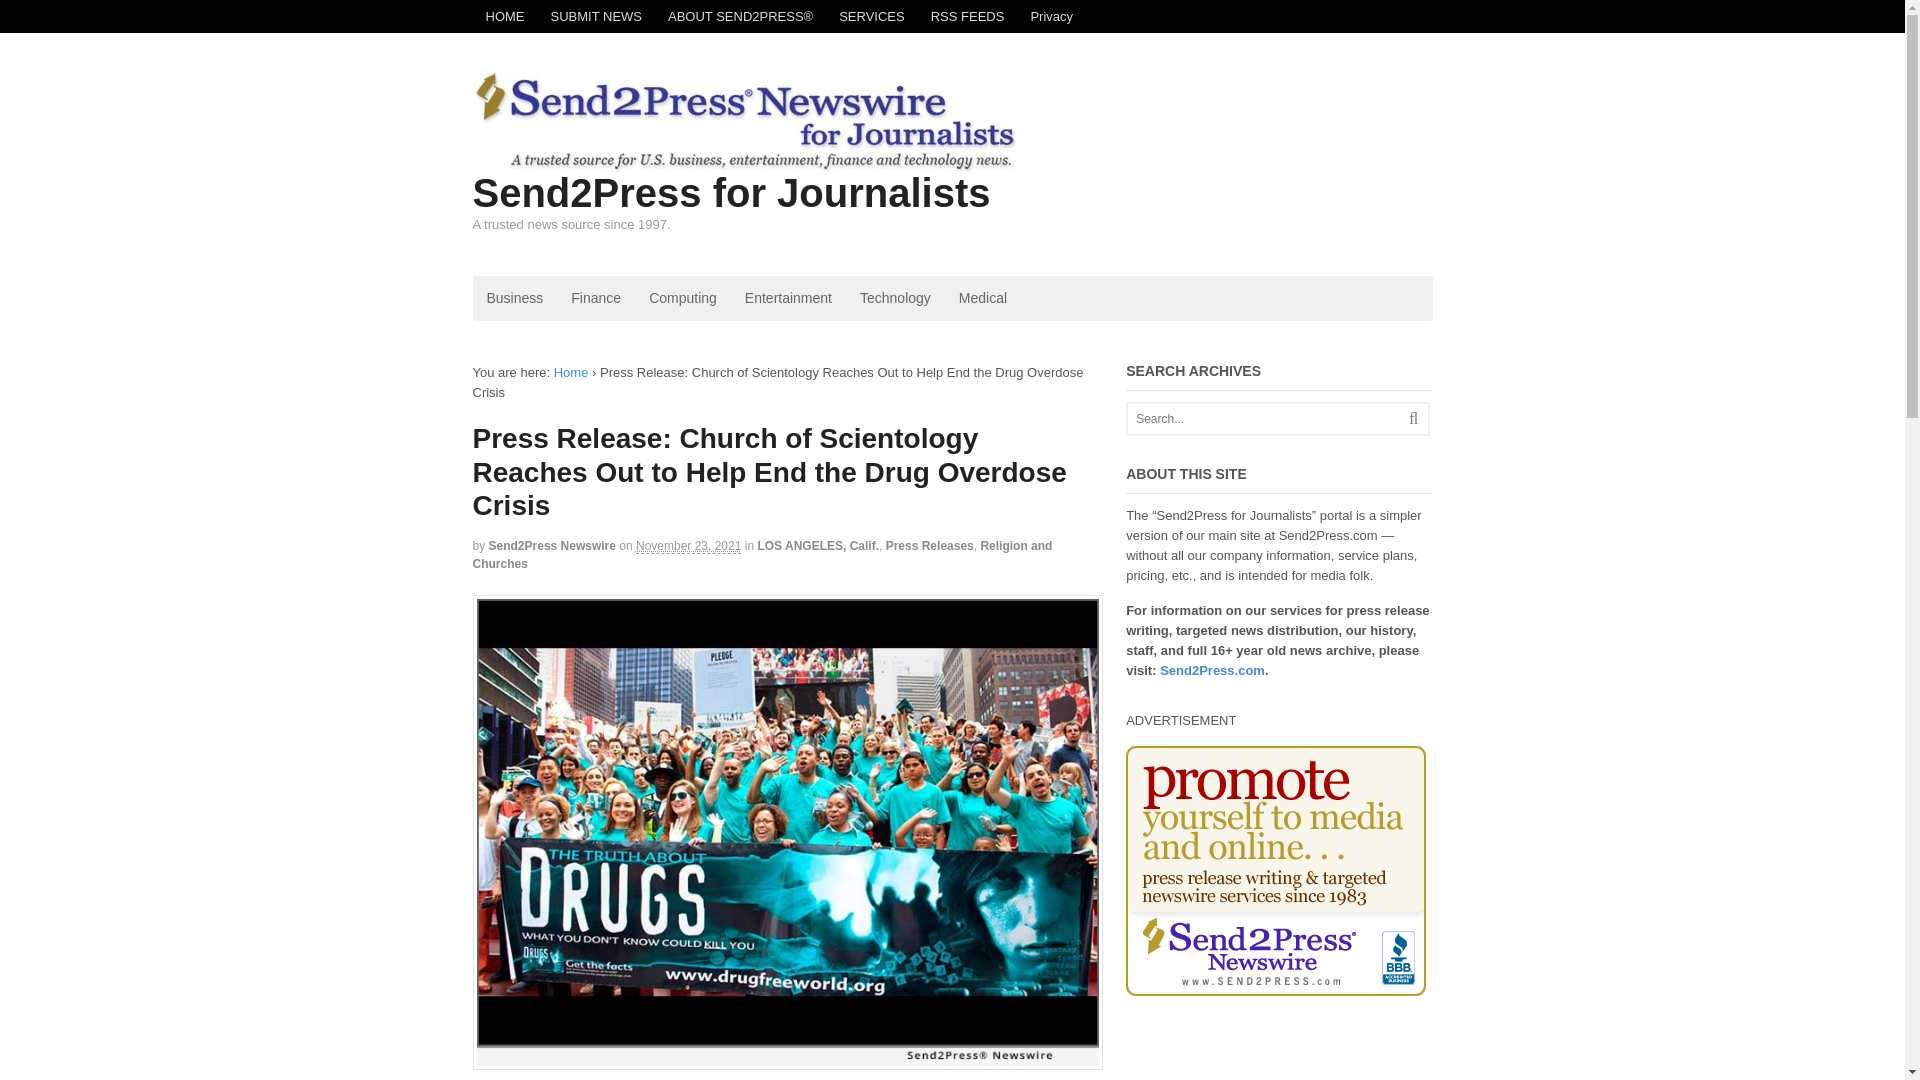  What do you see at coordinates (1264, 418) in the screenshot?
I see `Search...` at bounding box center [1264, 418].